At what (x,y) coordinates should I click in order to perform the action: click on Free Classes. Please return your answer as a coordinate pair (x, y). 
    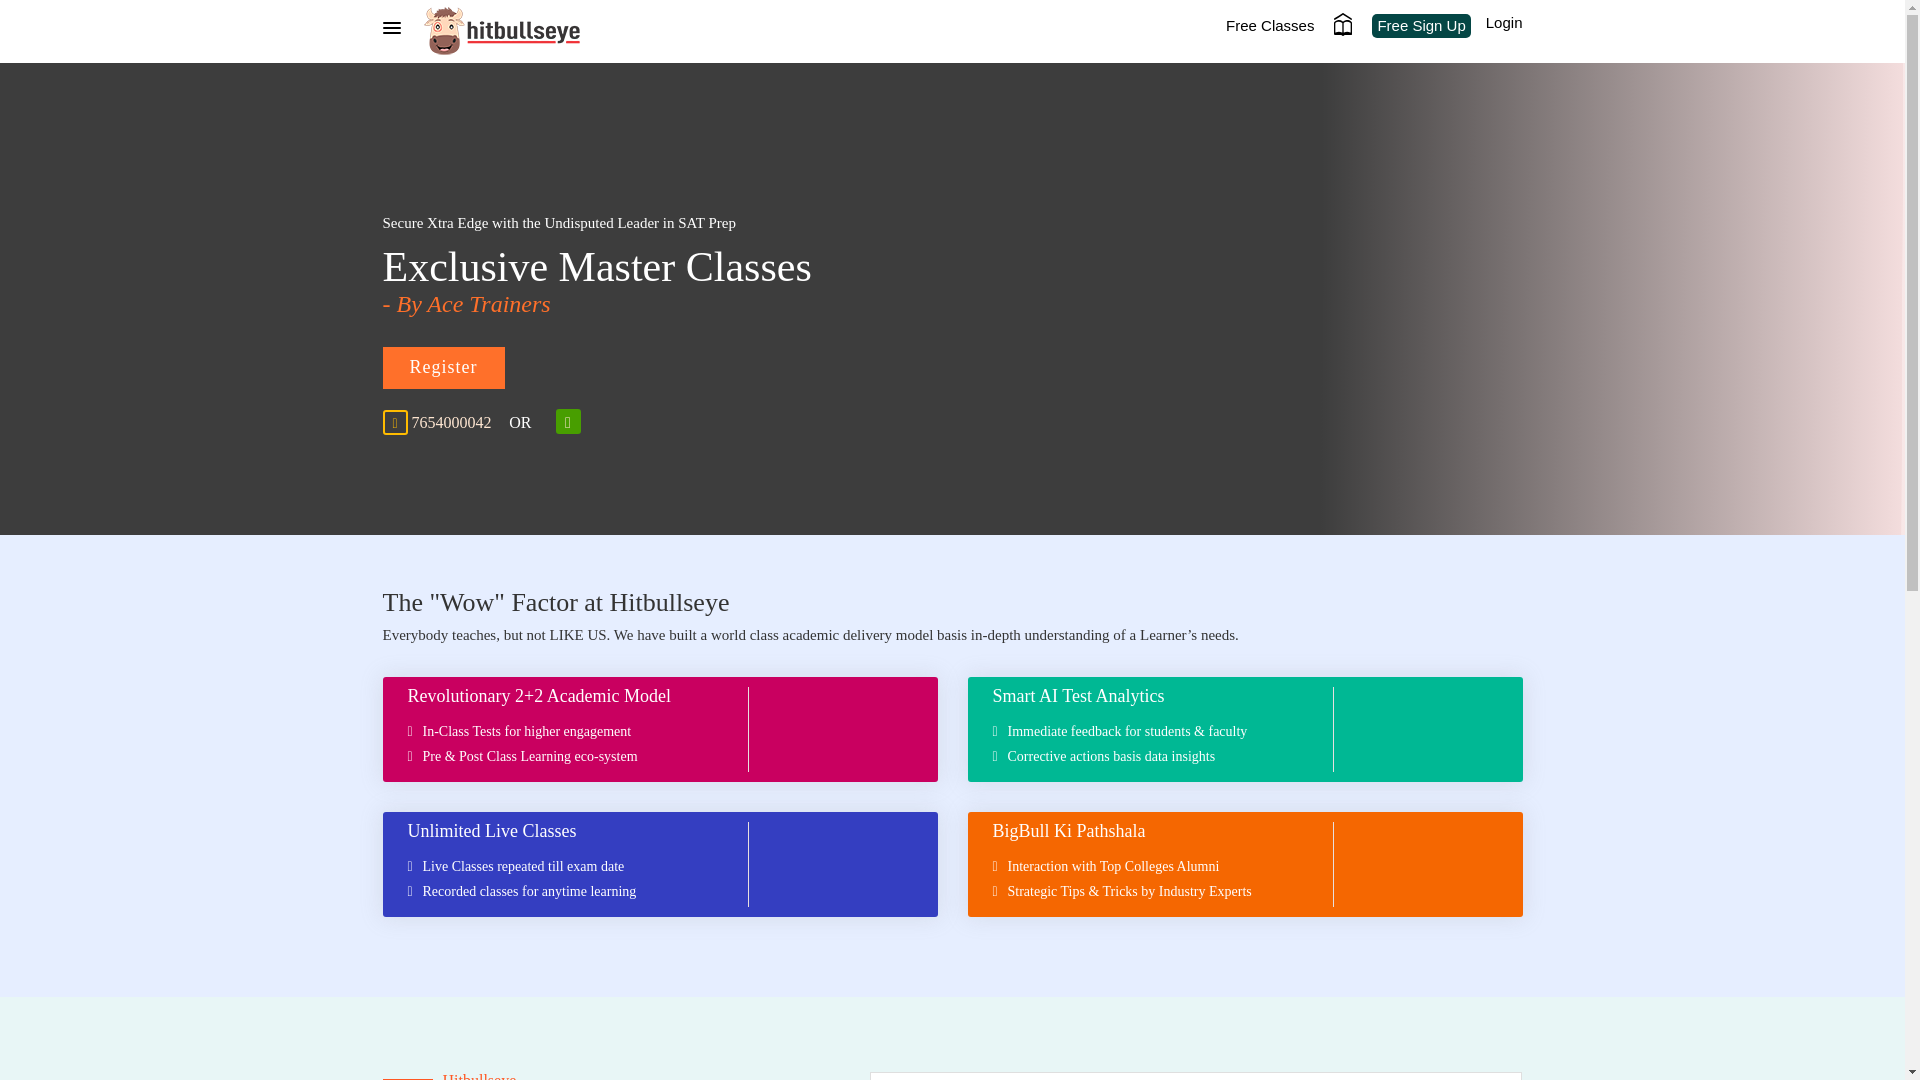
    Looking at the image, I should click on (1270, 26).